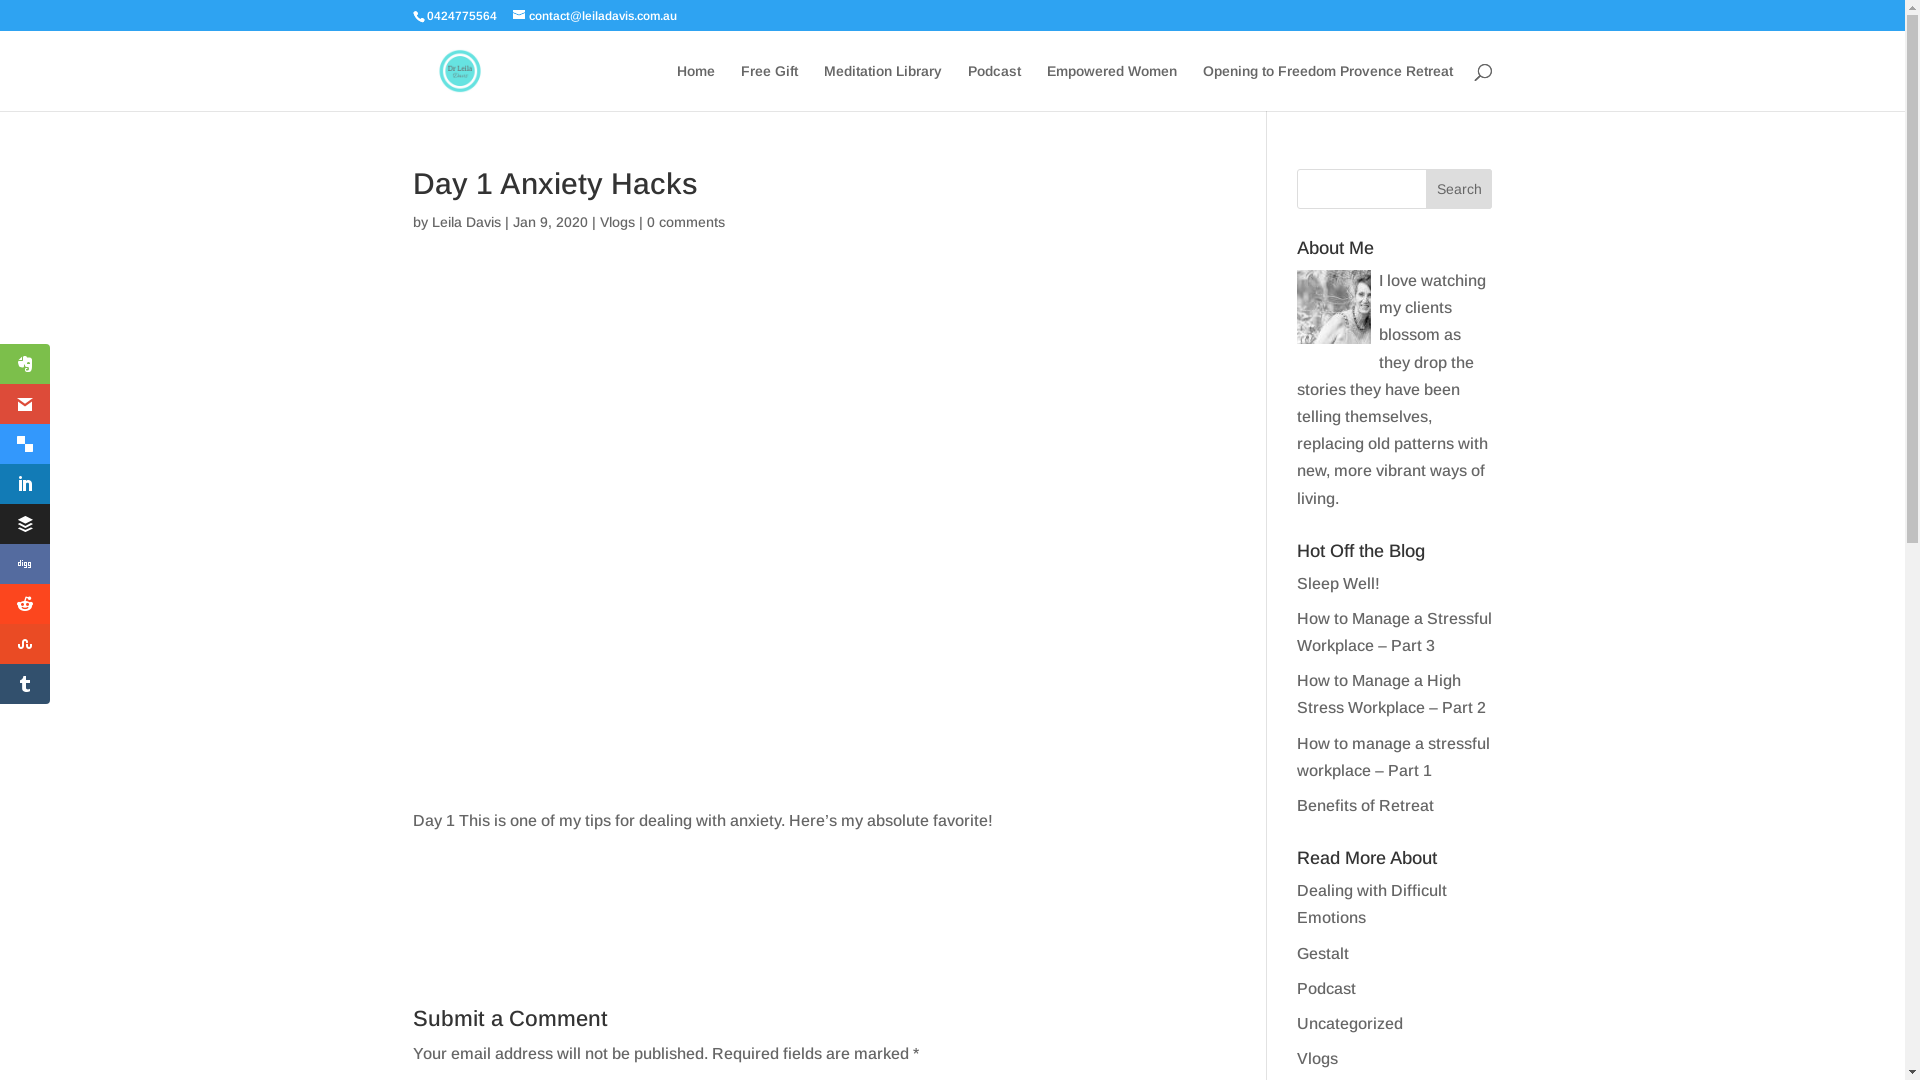  I want to click on Home, so click(695, 88).